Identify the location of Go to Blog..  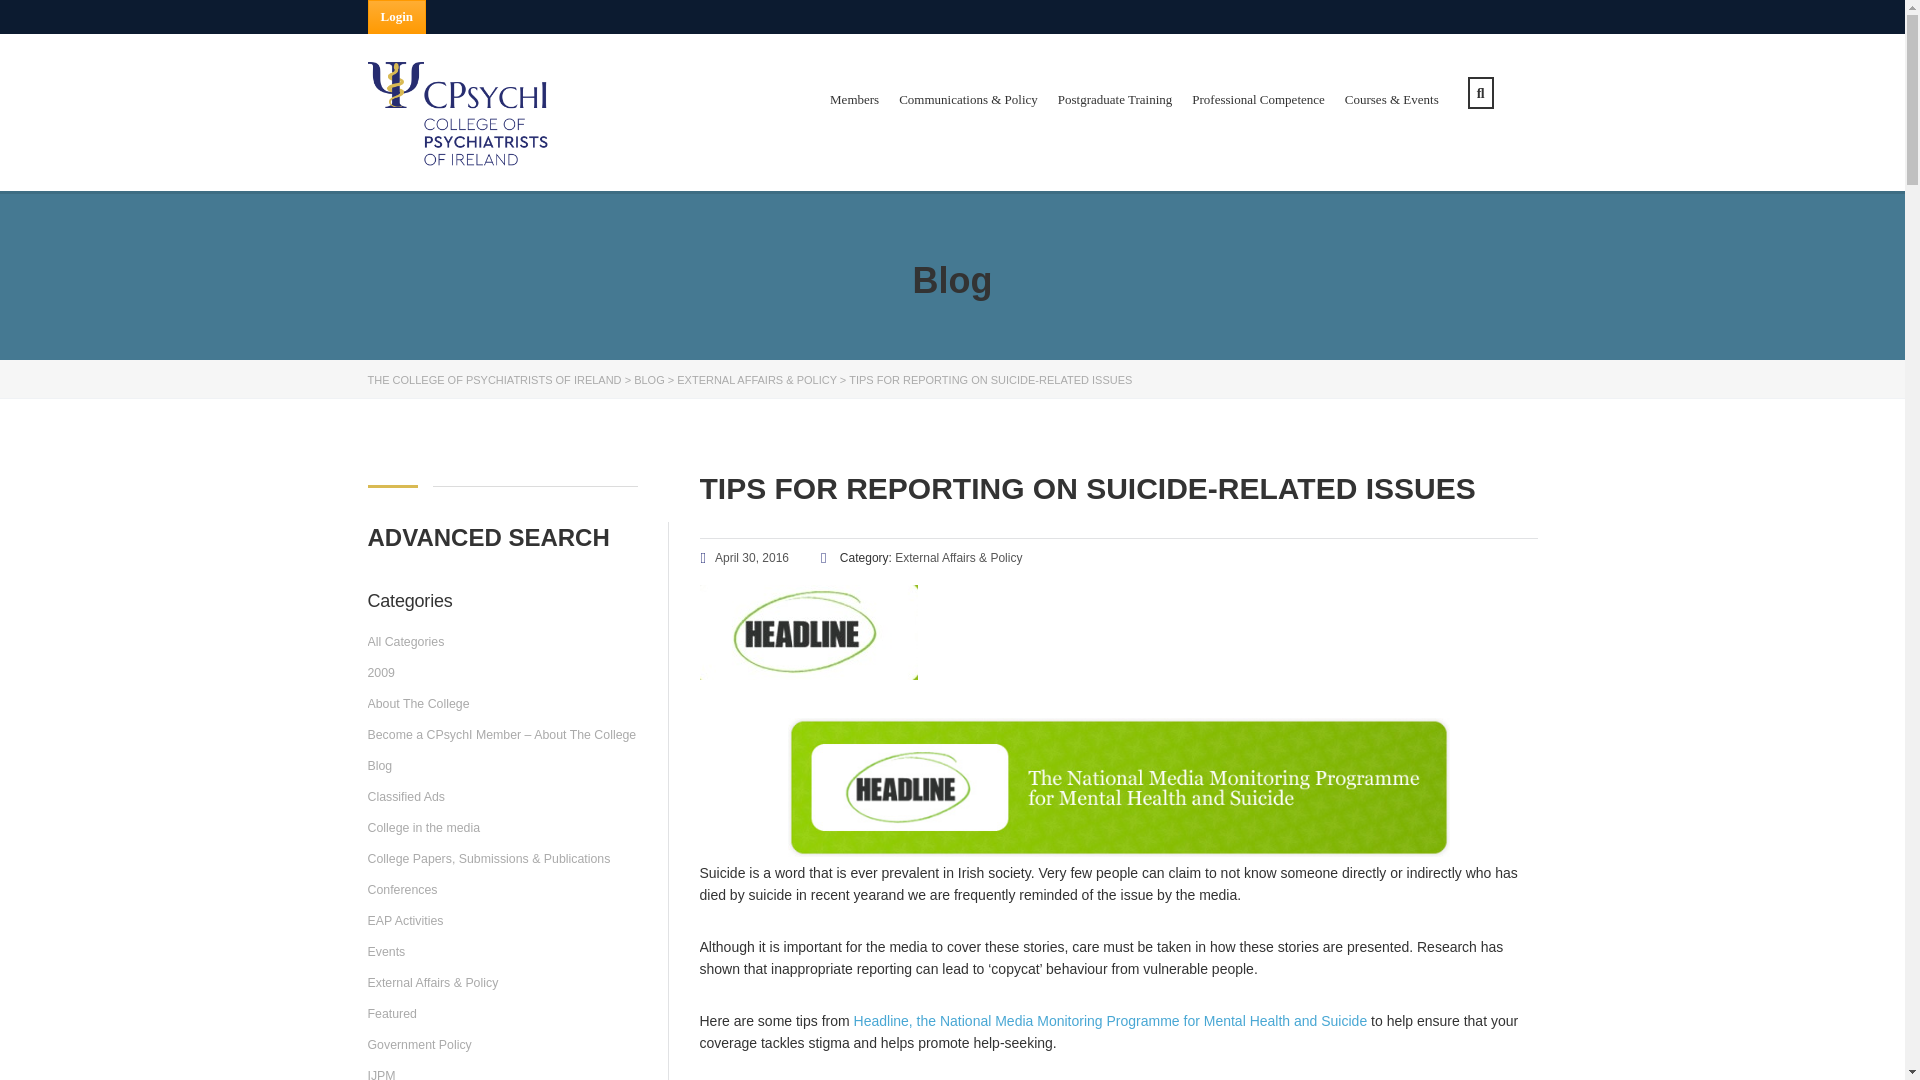
(648, 379).